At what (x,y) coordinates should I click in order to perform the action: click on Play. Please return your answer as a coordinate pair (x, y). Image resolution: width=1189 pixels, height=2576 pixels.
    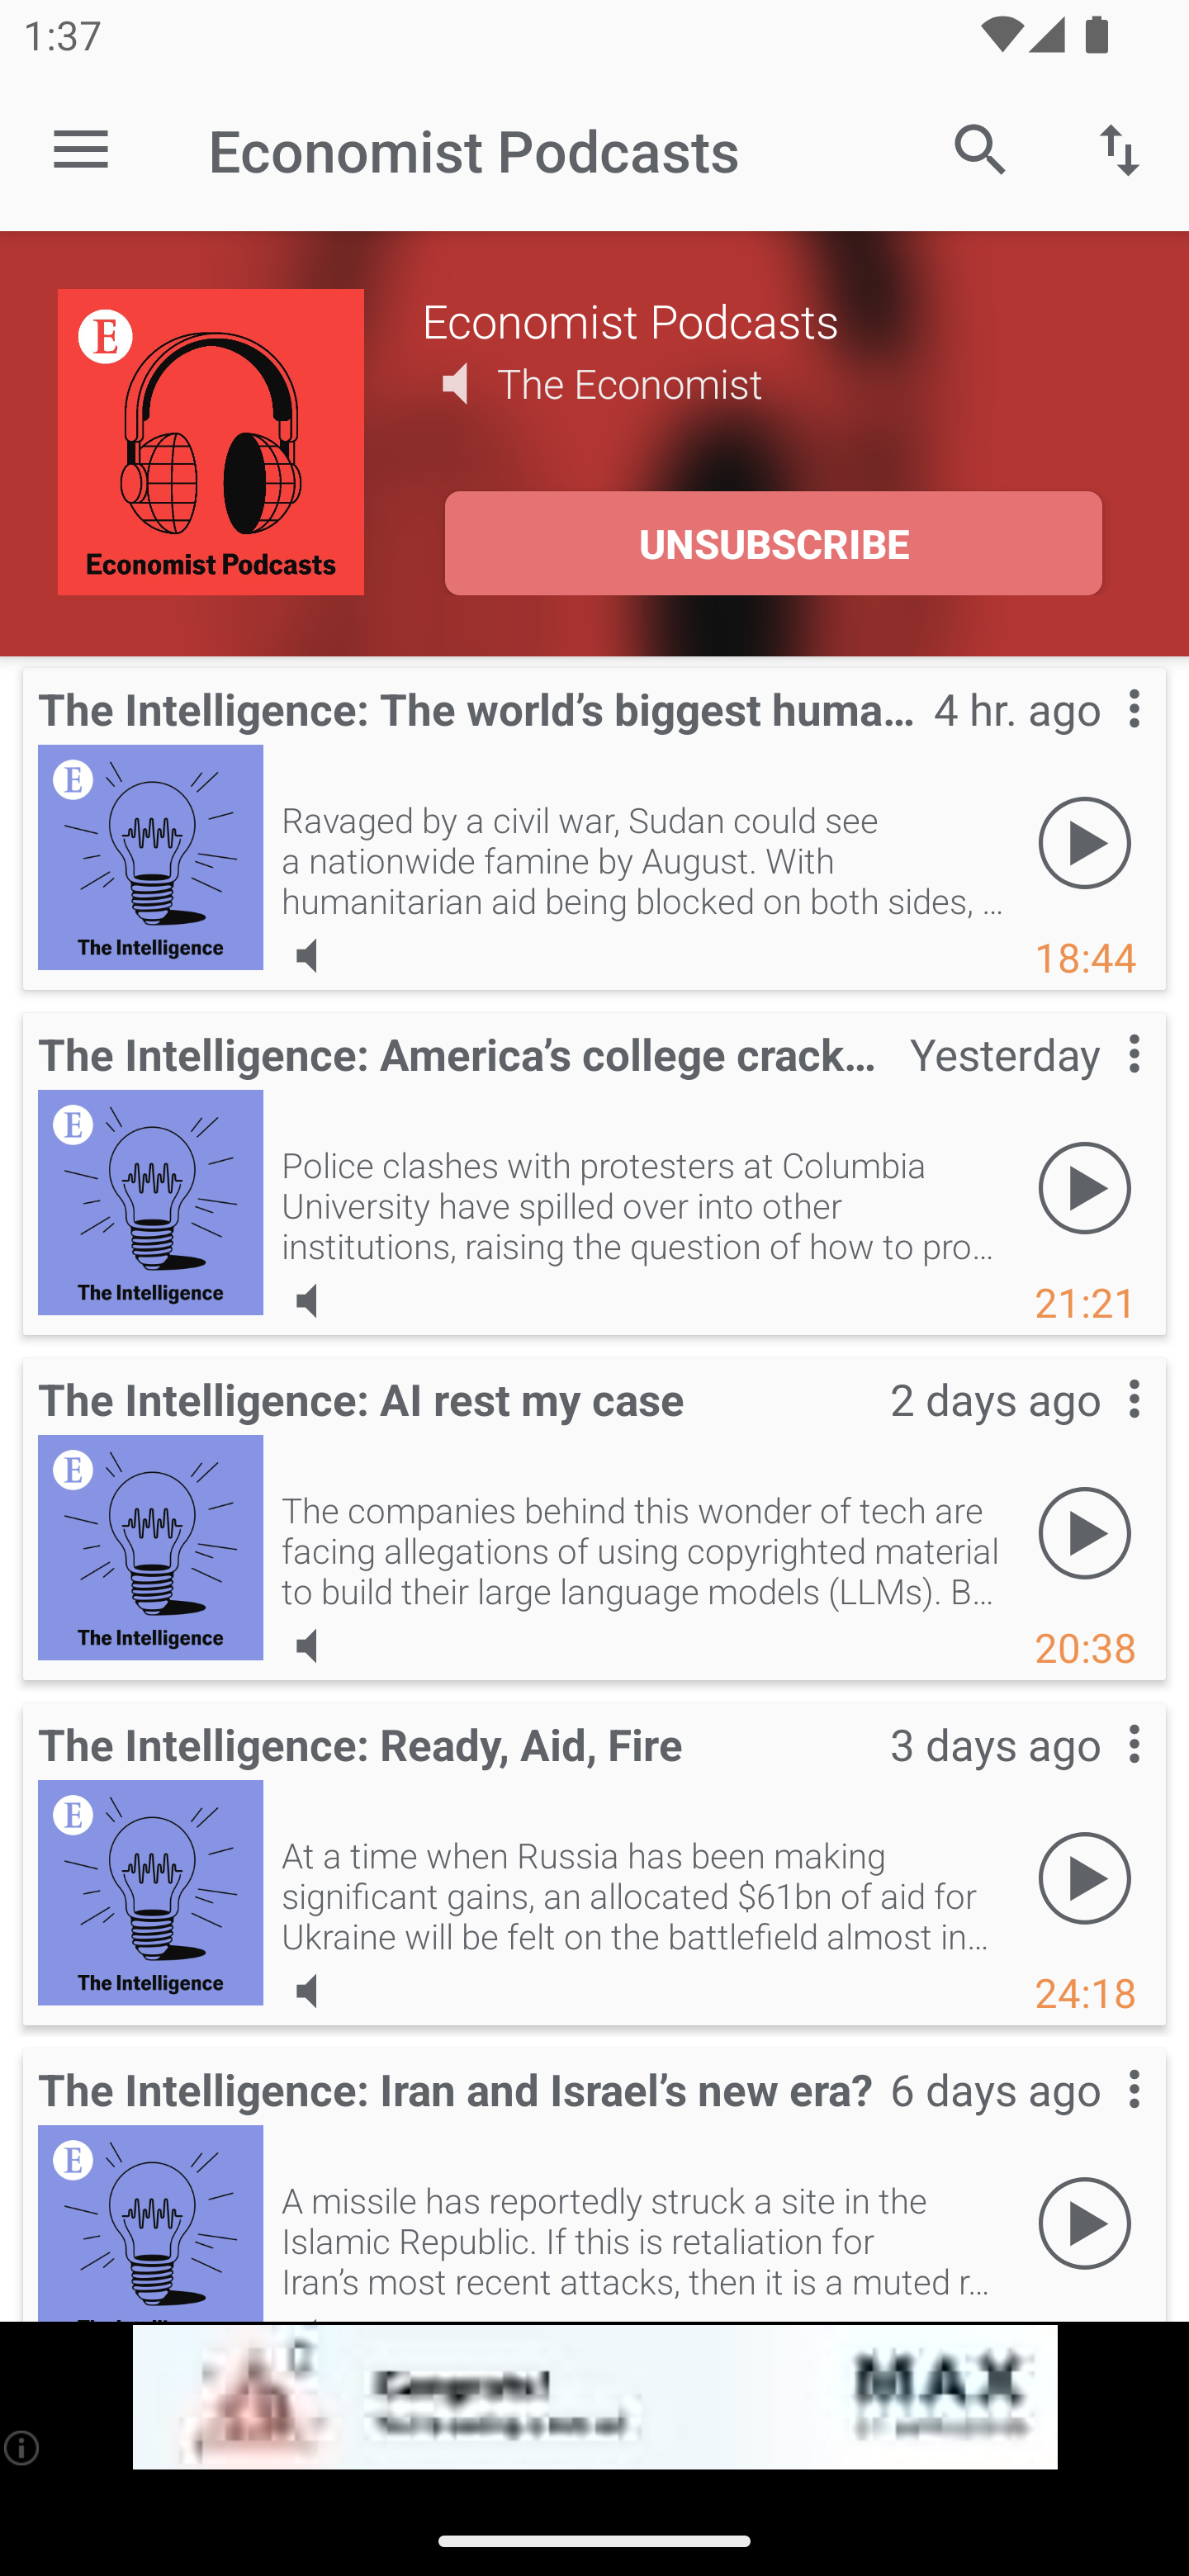
    Looking at the image, I should click on (1085, 1189).